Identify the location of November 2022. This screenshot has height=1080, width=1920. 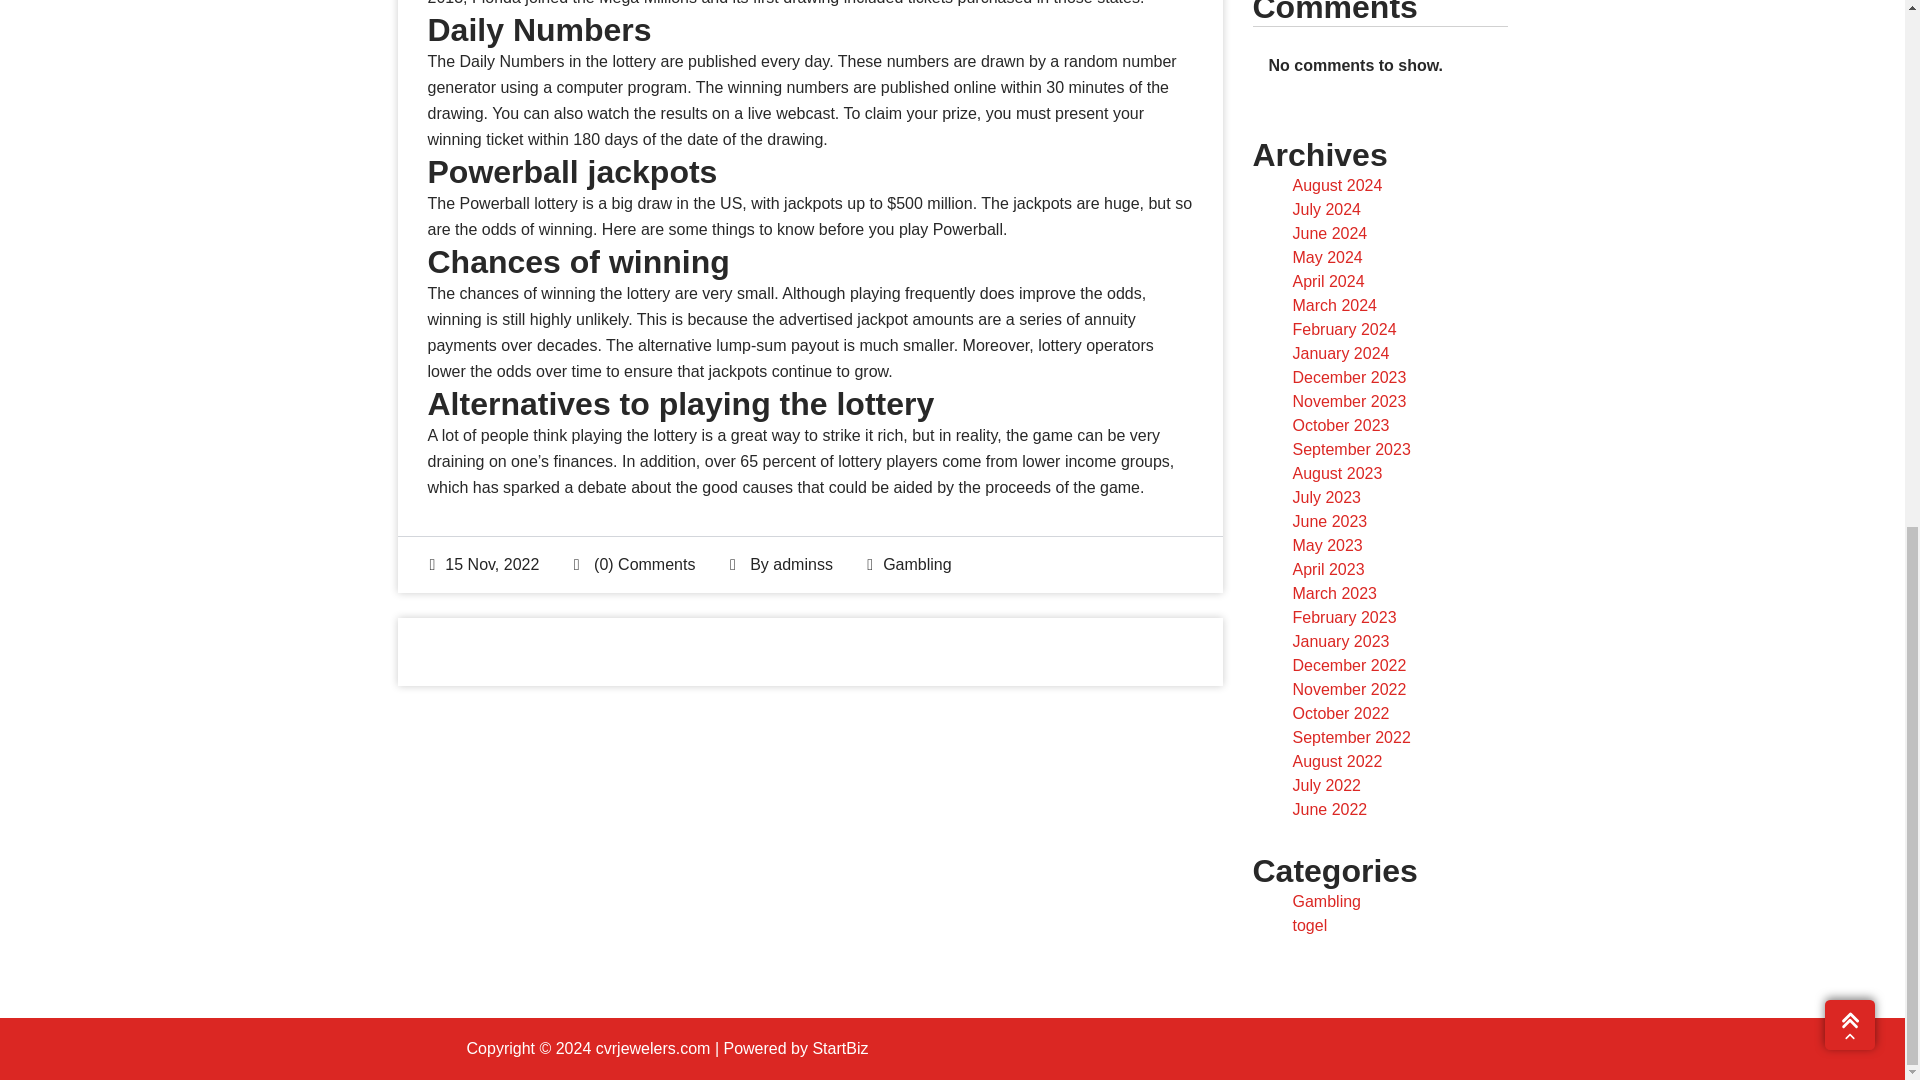
(1348, 689).